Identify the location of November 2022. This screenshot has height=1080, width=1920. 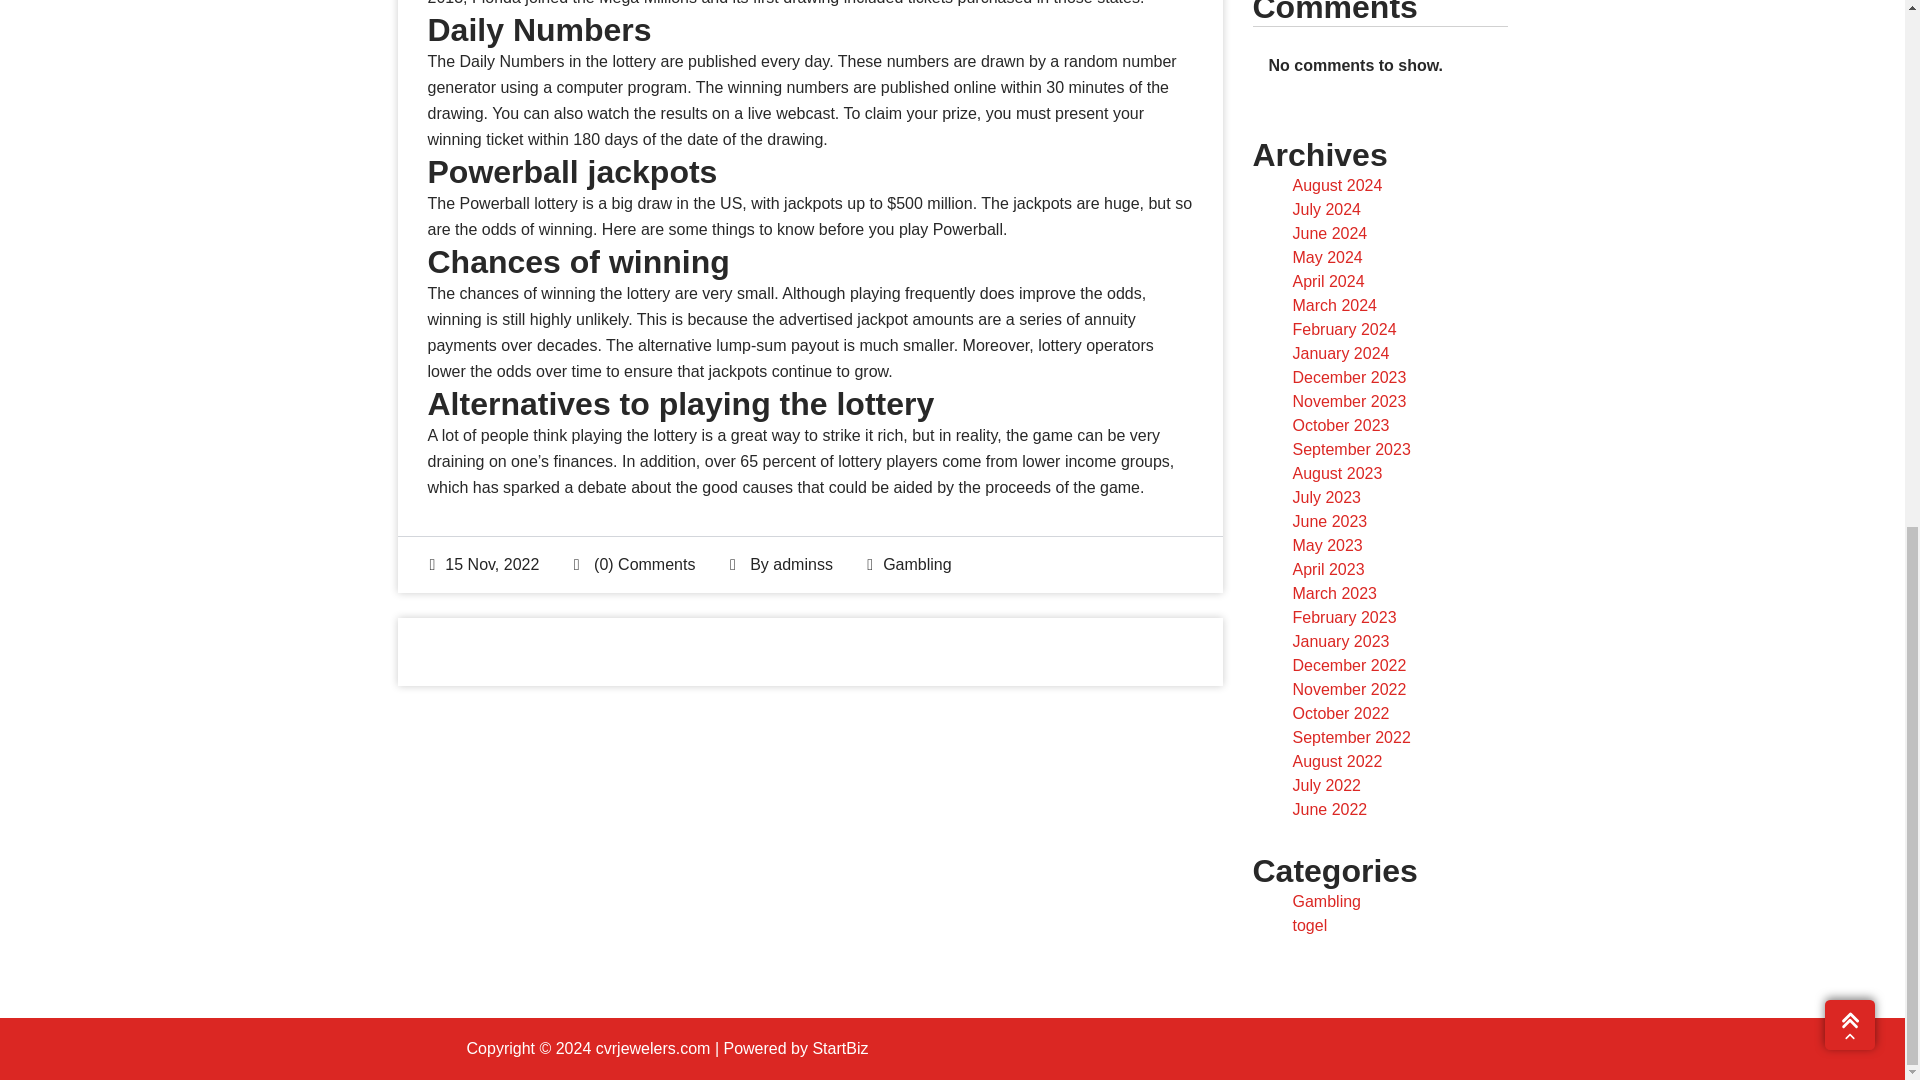
(1348, 689).